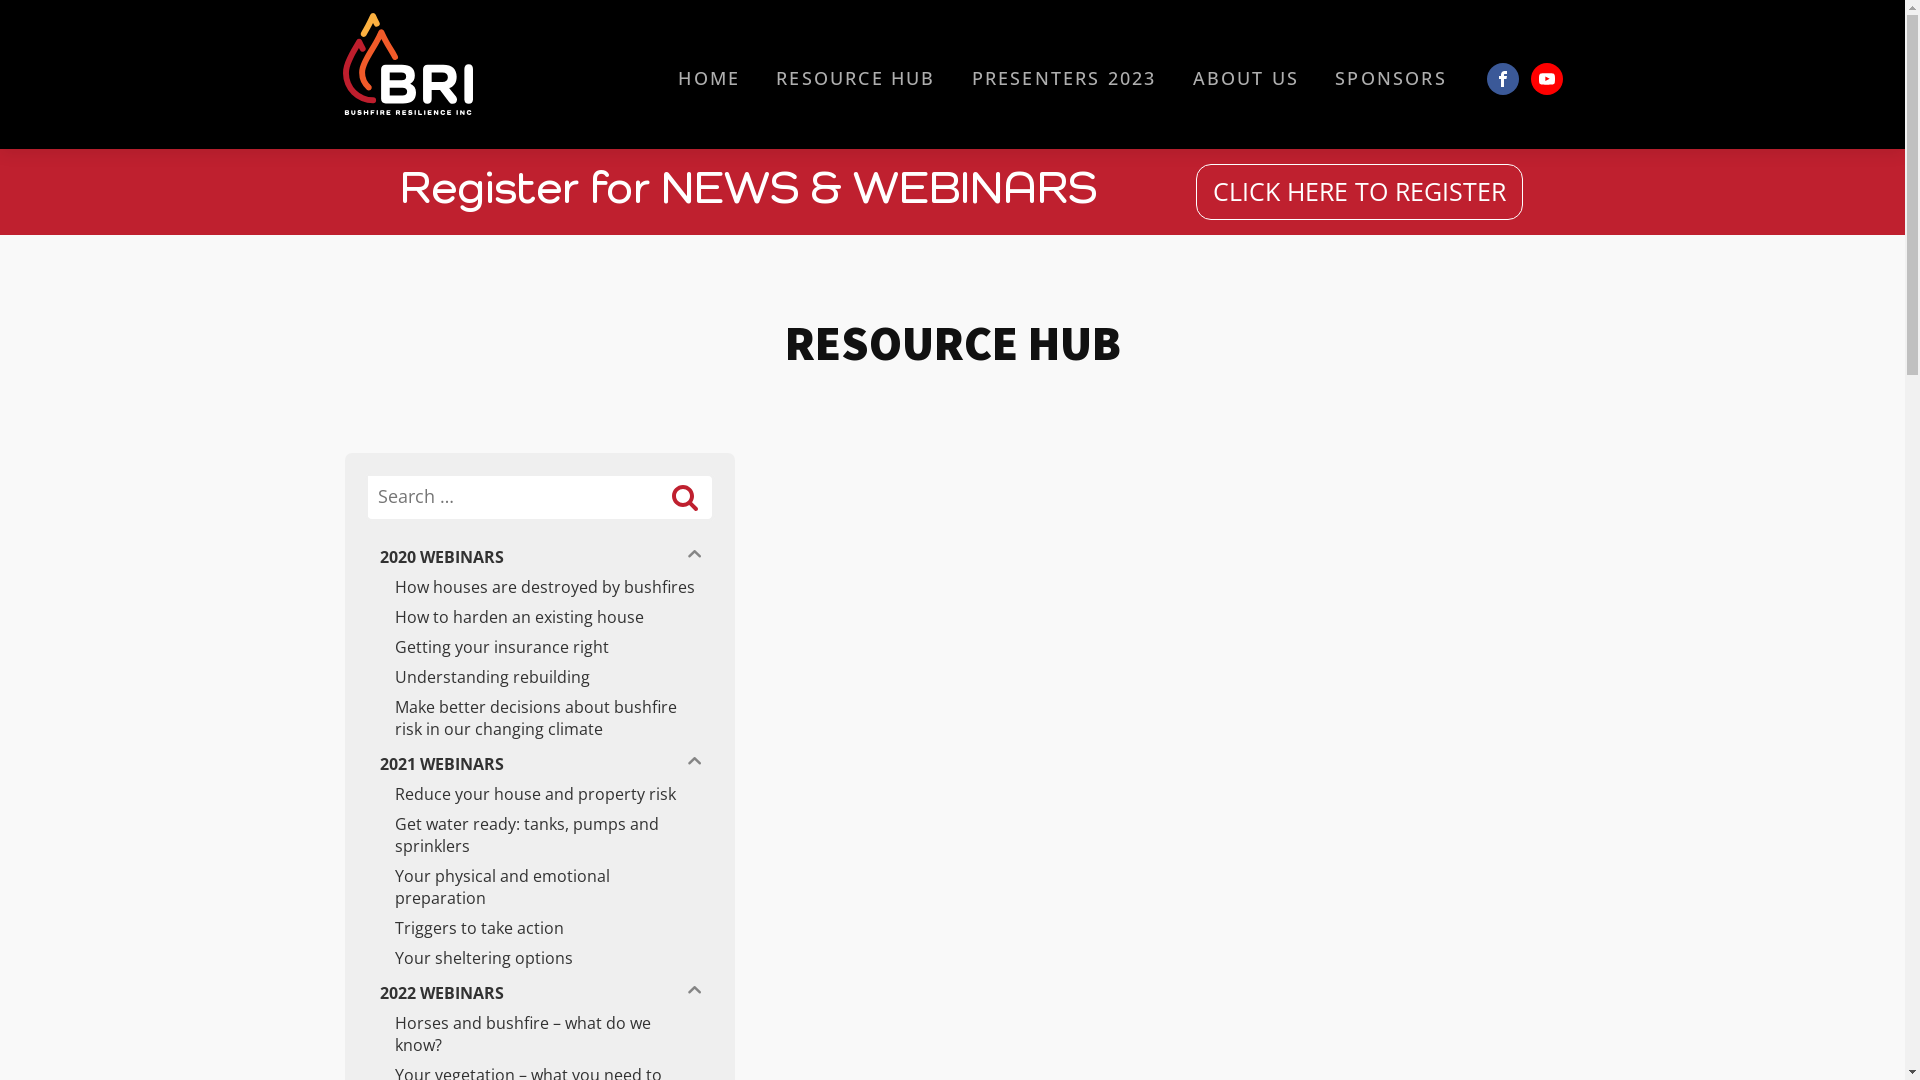 This screenshot has height=1080, width=1920. I want to click on 2021 WEBINARS, so click(519, 764).